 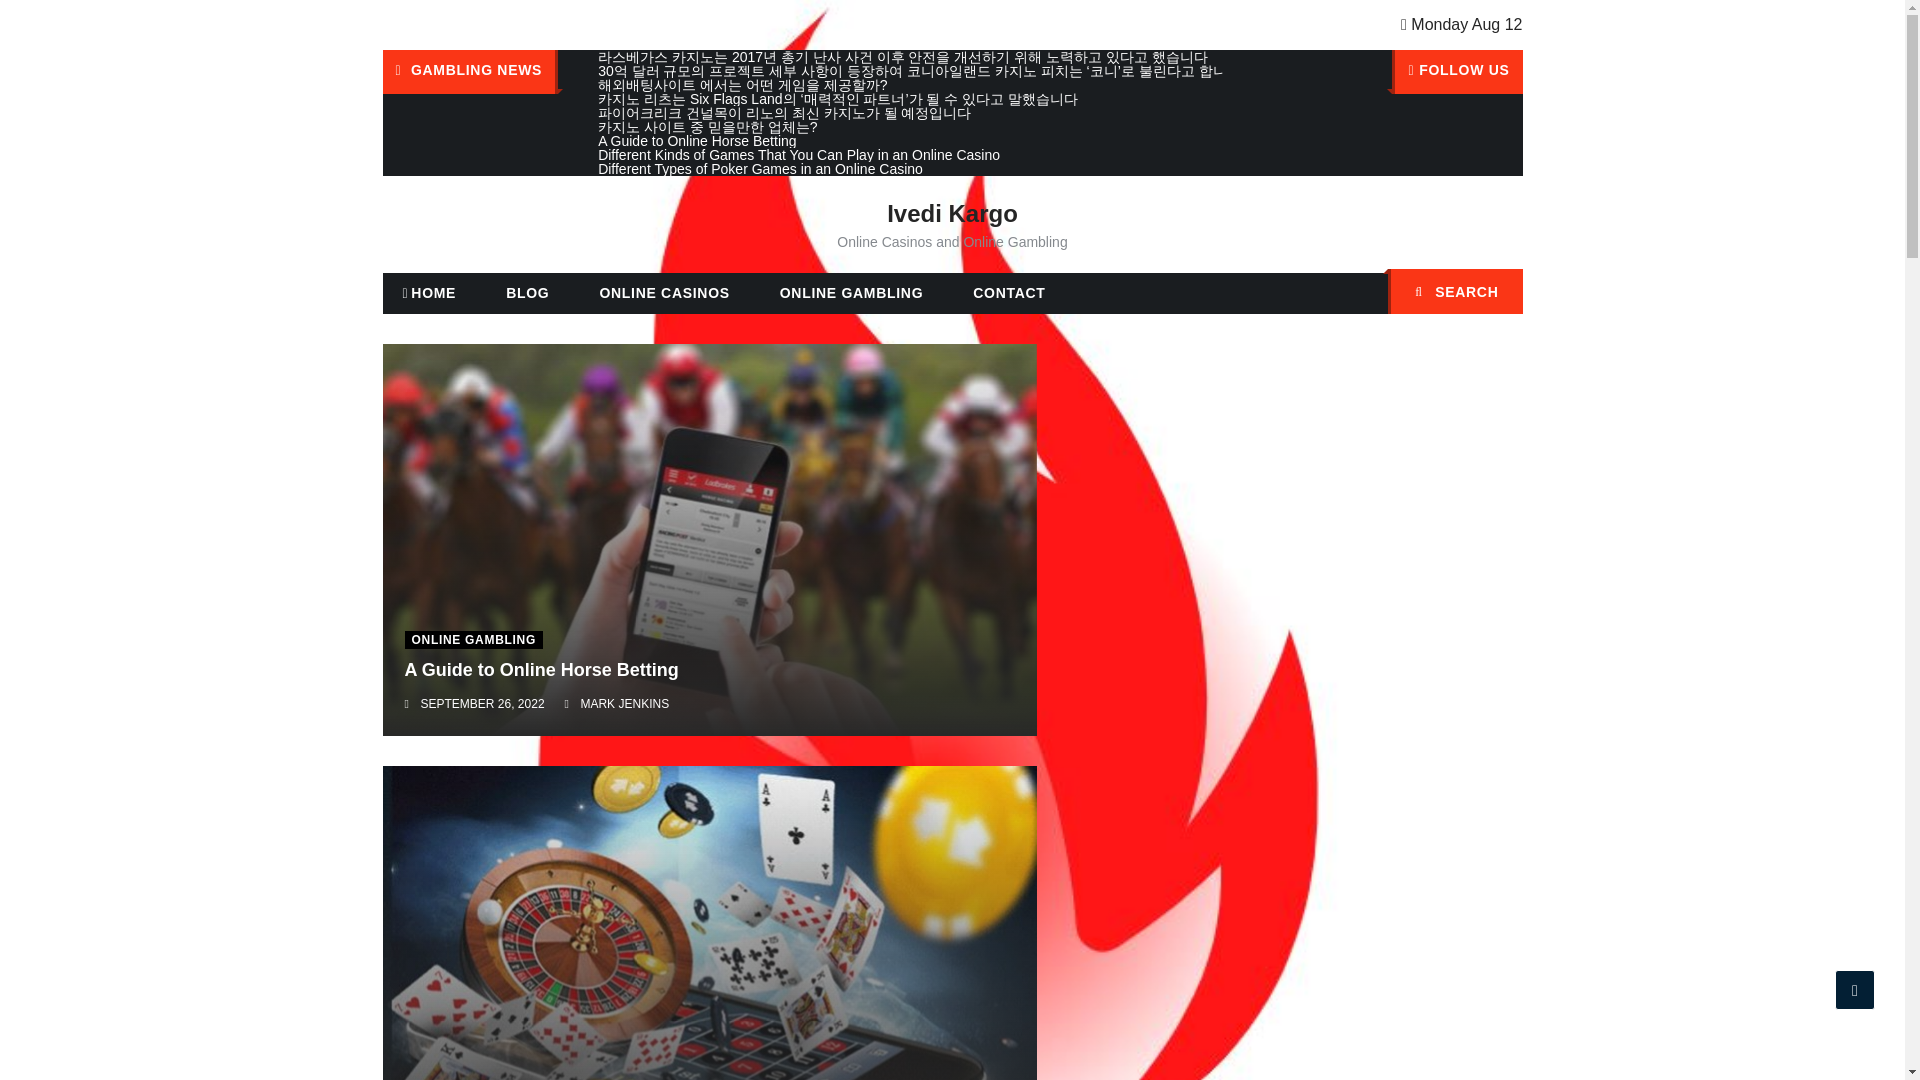 I want to click on Search, so click(x=1497, y=294).